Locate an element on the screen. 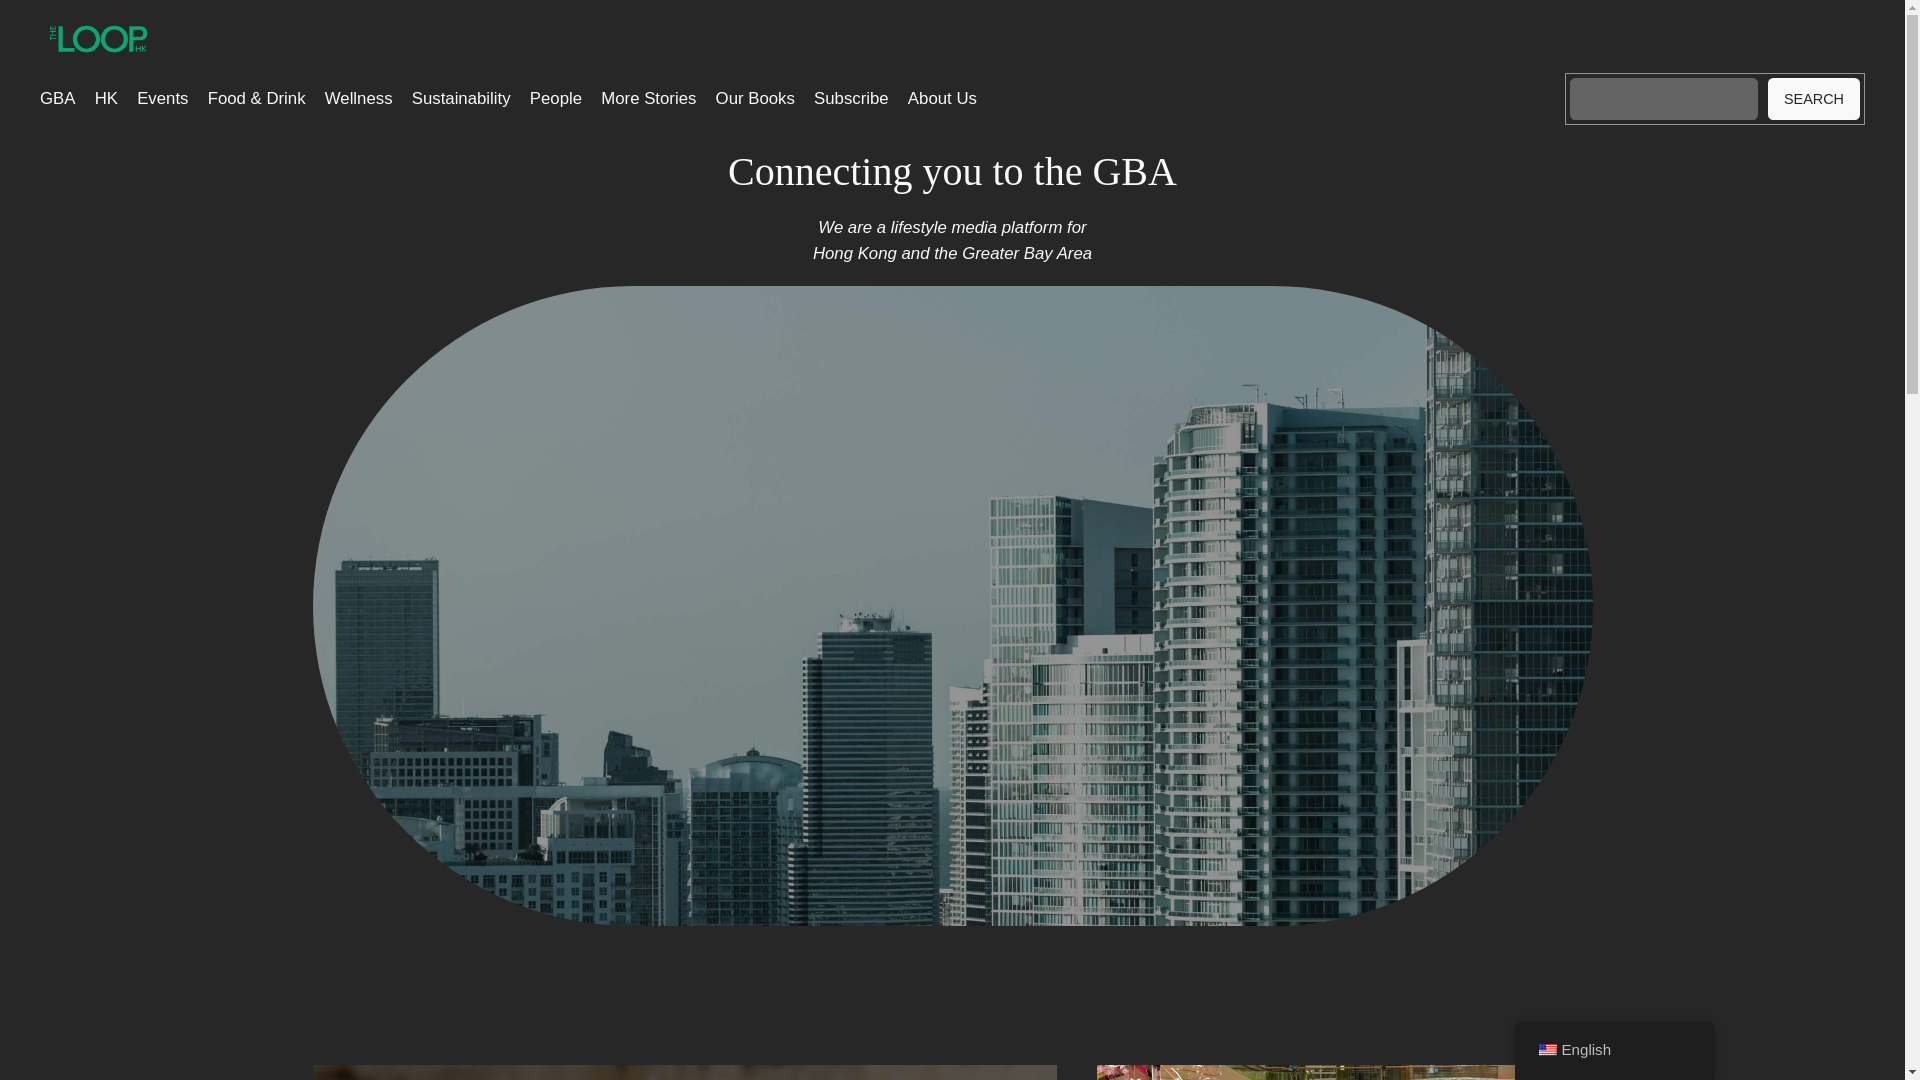  Our Books is located at coordinates (755, 99).